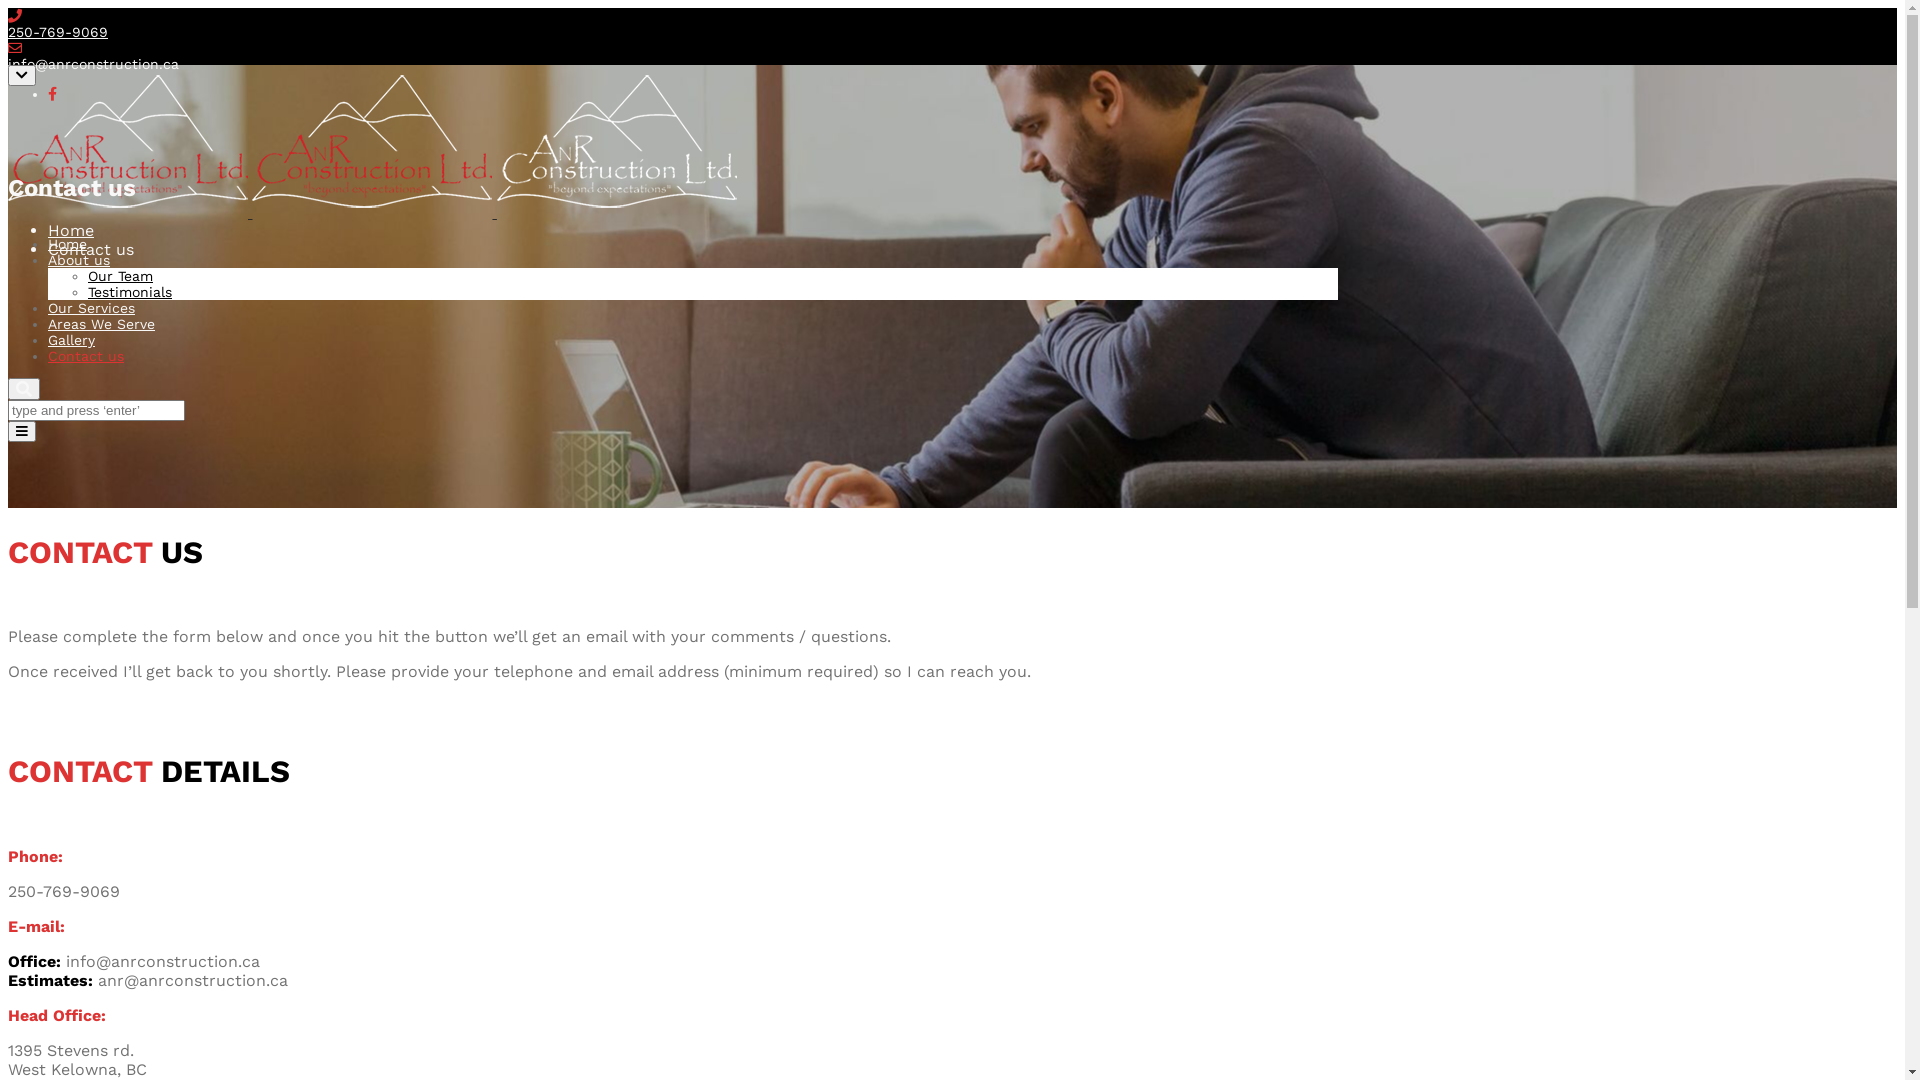 Image resolution: width=1920 pixels, height=1080 pixels. Describe the element at coordinates (102, 324) in the screenshot. I see `Areas We Serve` at that location.